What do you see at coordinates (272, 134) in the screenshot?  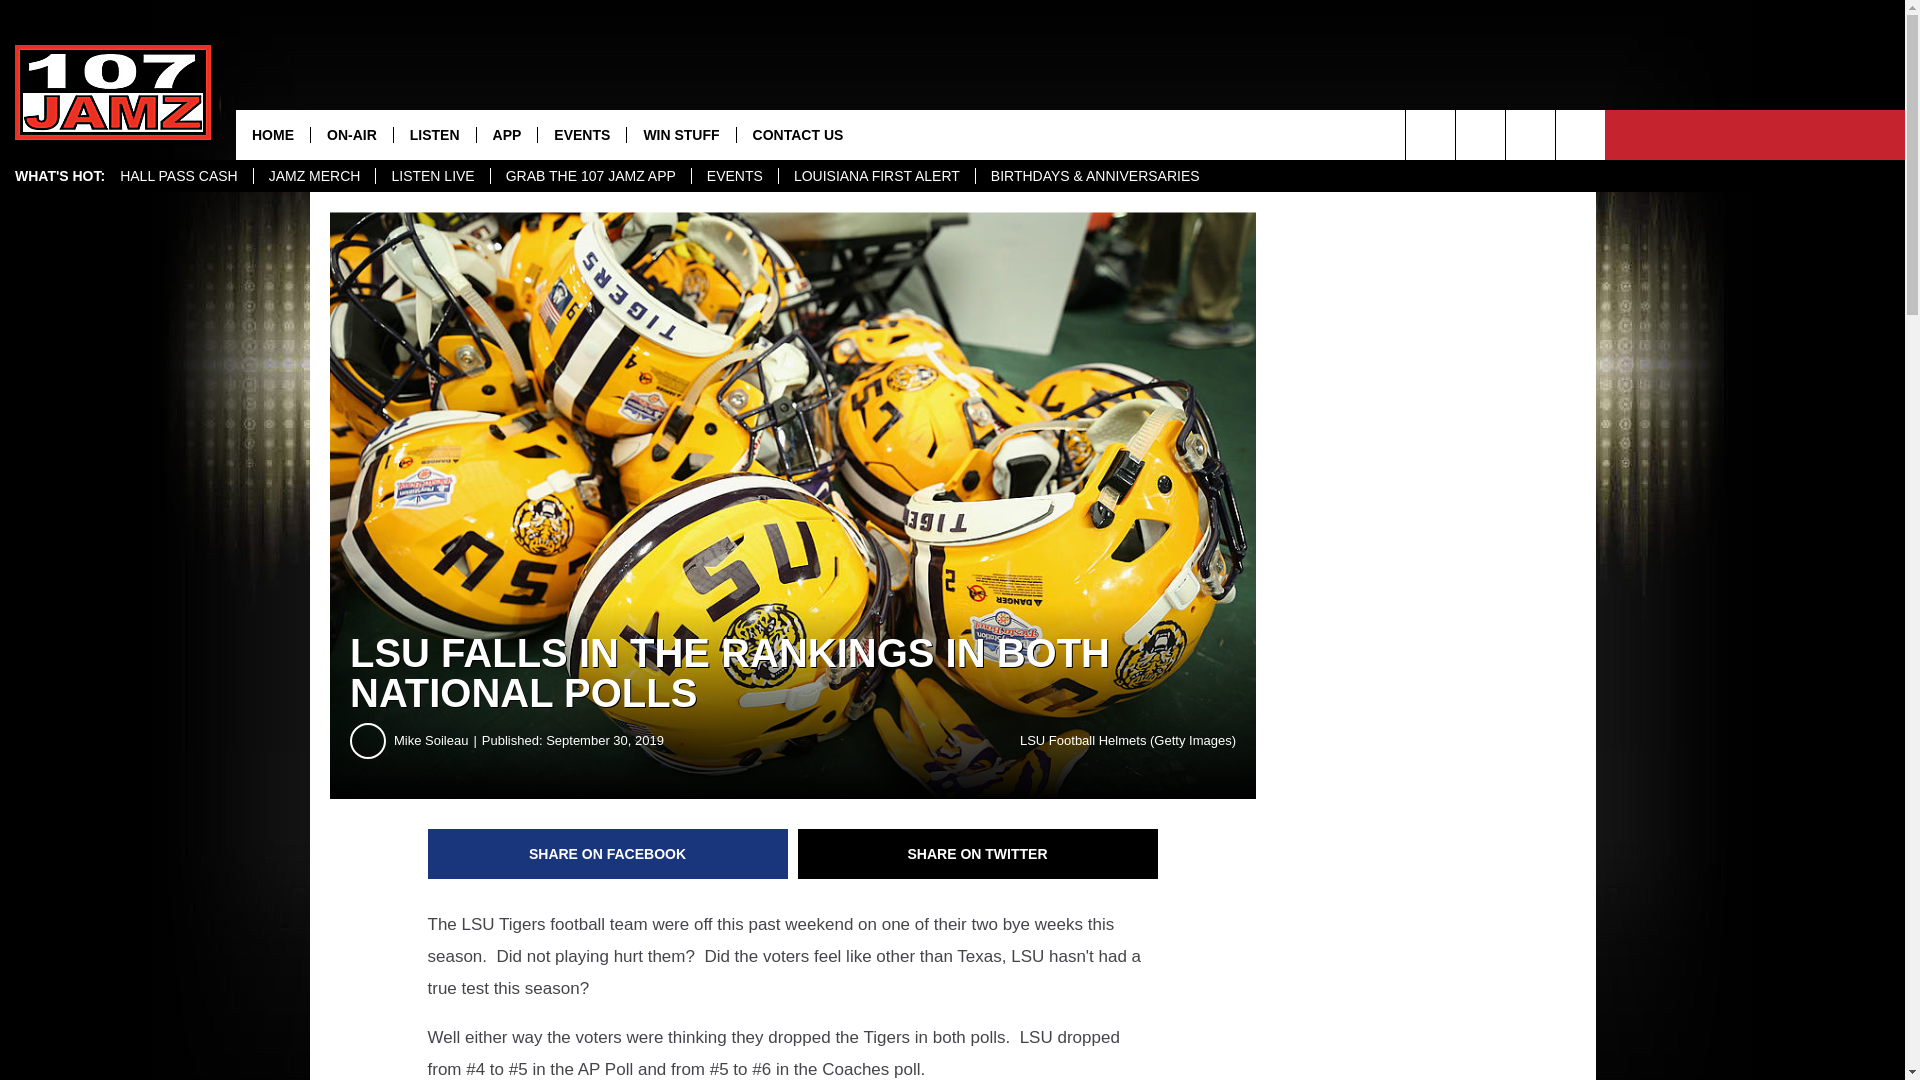 I see `HOME` at bounding box center [272, 134].